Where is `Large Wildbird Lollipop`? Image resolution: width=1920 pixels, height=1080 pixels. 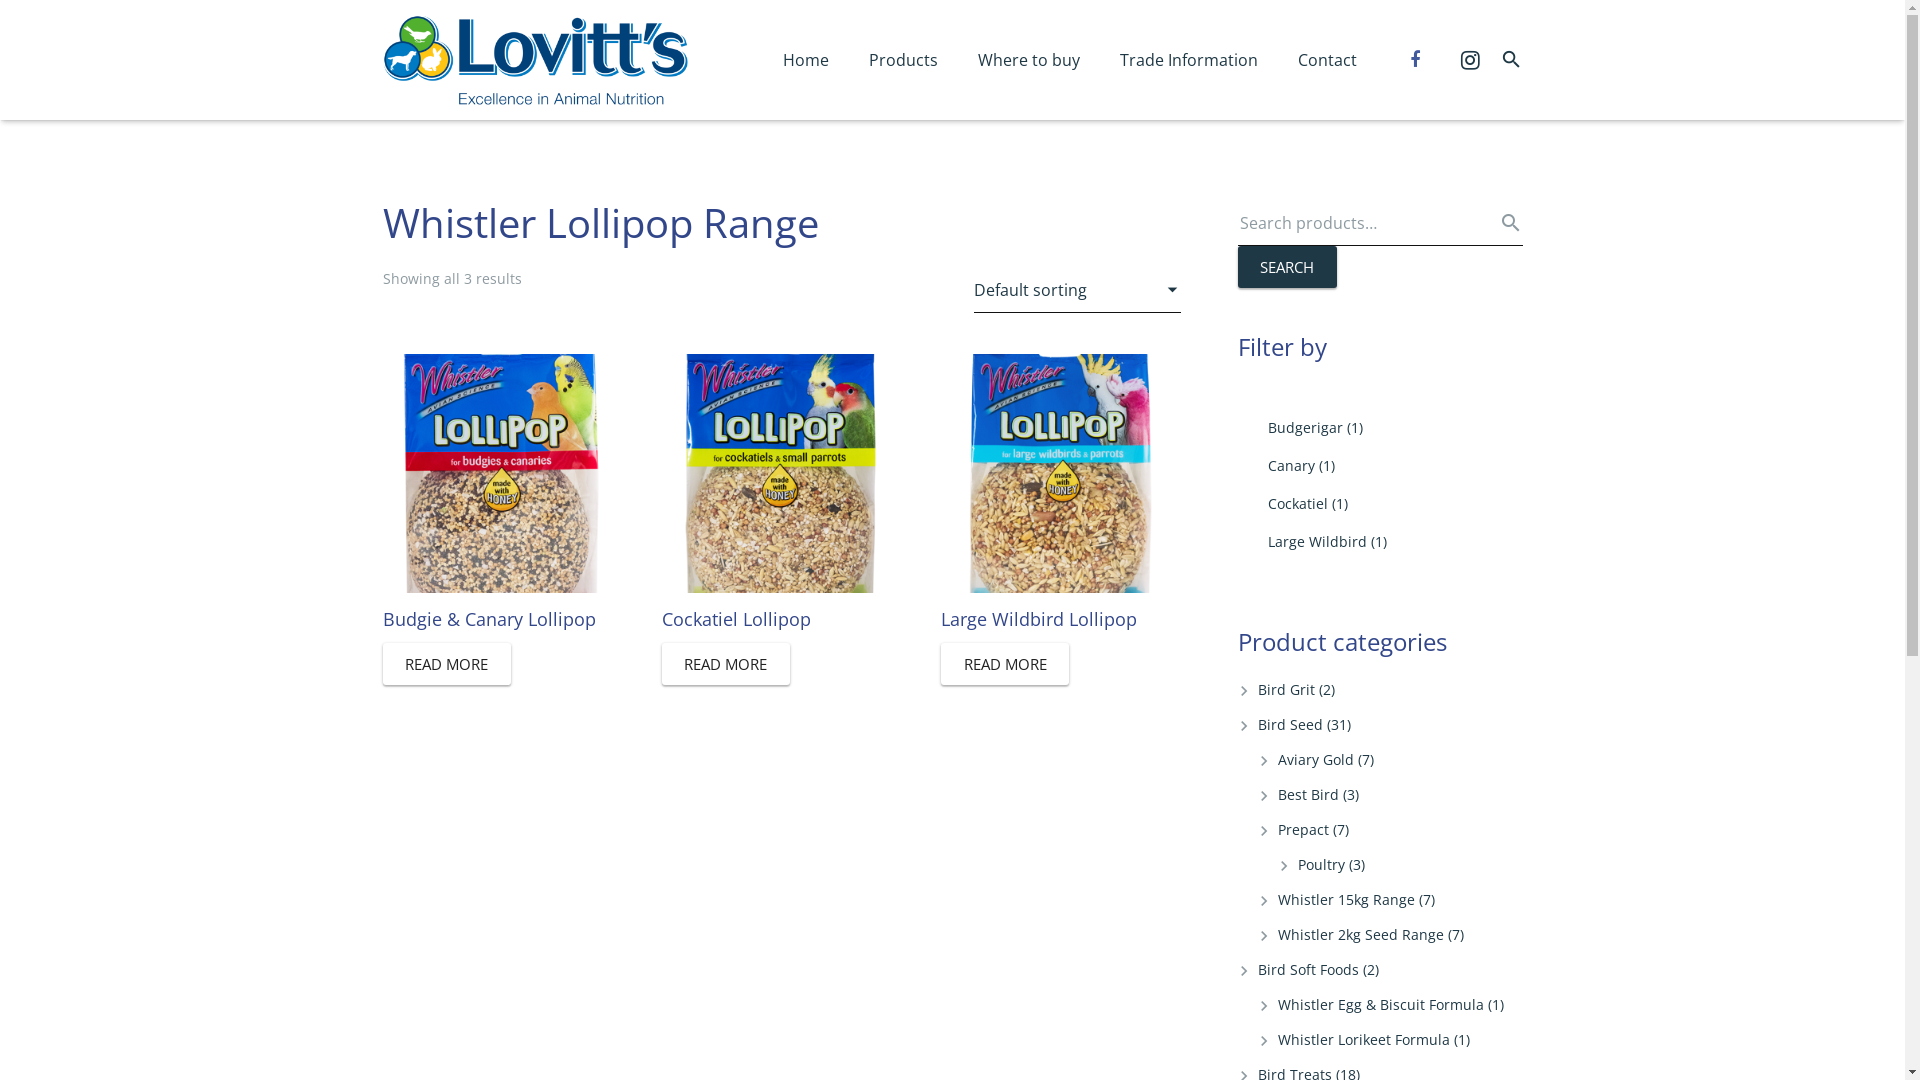
Large Wildbird Lollipop is located at coordinates (1060, 496).